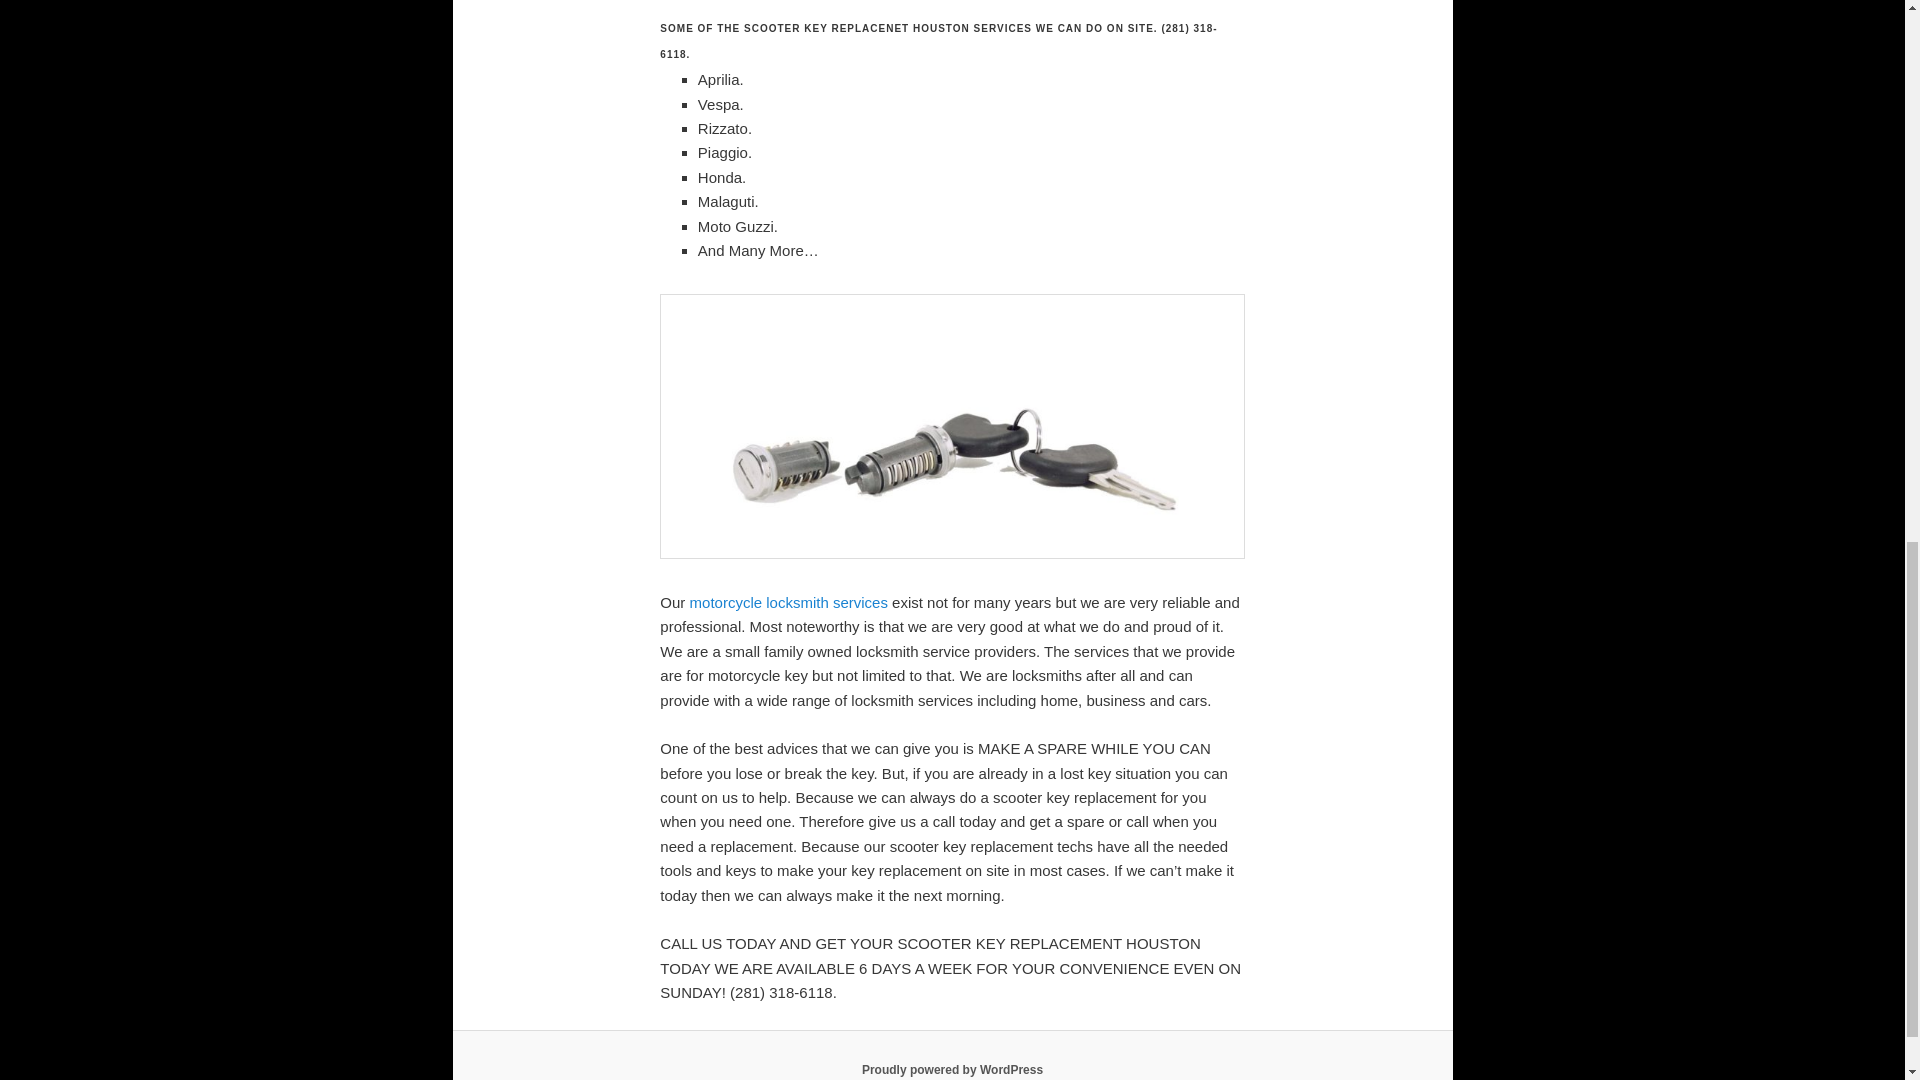 The width and height of the screenshot is (1920, 1080). I want to click on Semantic Personal Publishing Platform, so click(952, 1069).